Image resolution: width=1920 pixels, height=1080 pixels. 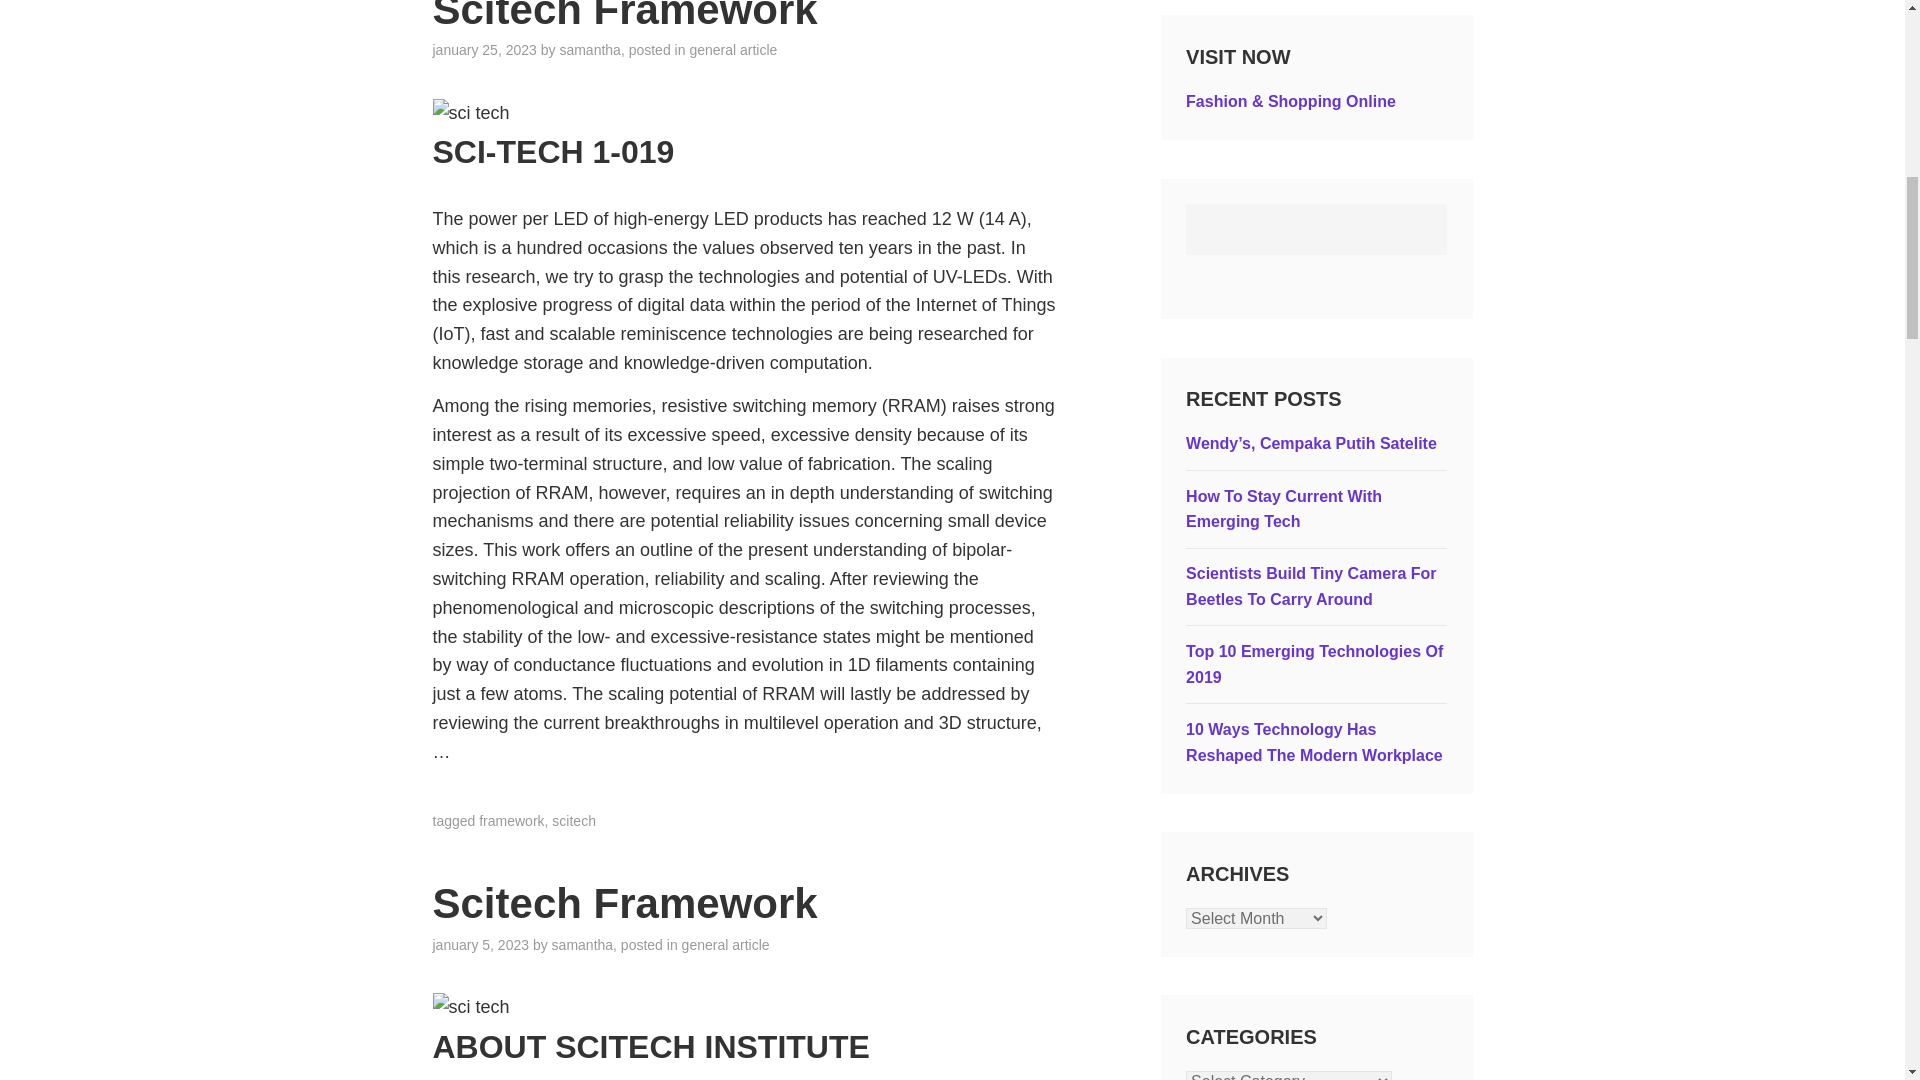 What do you see at coordinates (510, 821) in the screenshot?
I see `framework` at bounding box center [510, 821].